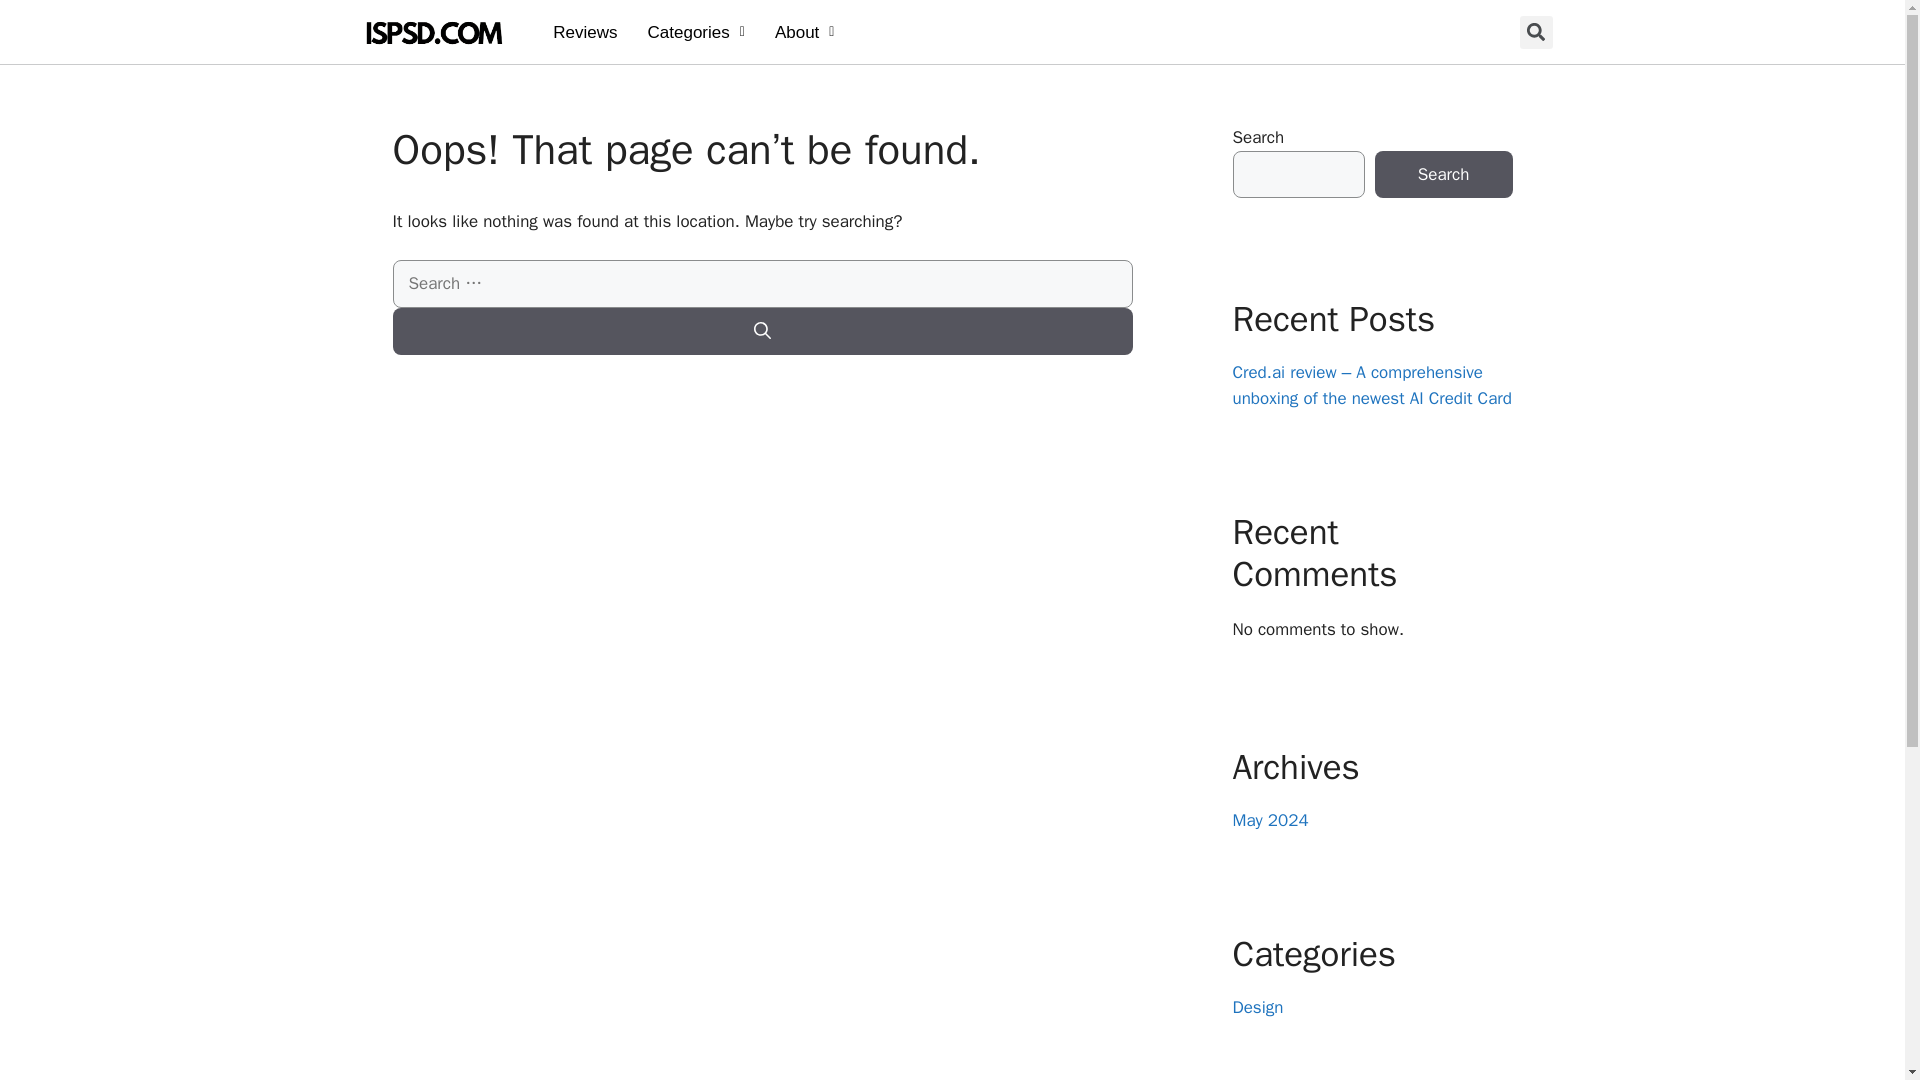  What do you see at coordinates (584, 32) in the screenshot?
I see `Reviews` at bounding box center [584, 32].